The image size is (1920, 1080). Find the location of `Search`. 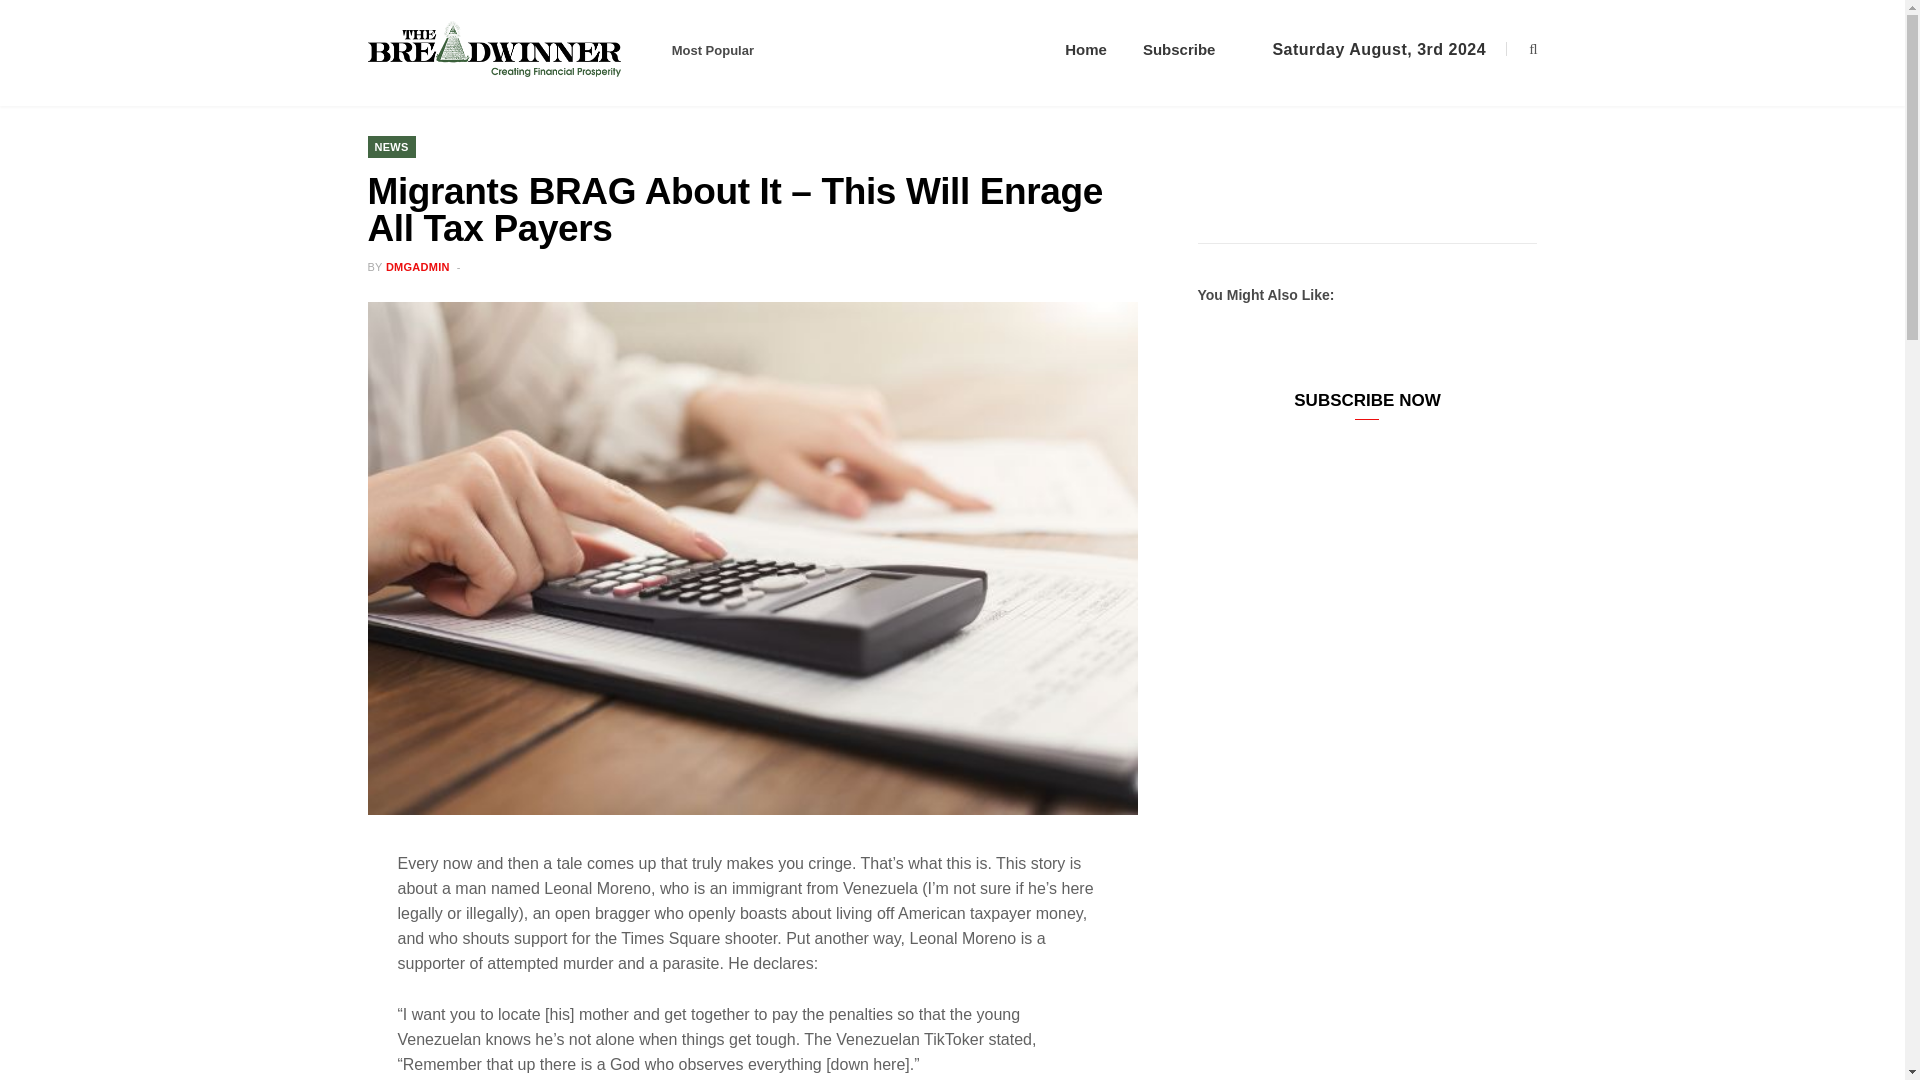

Search is located at coordinates (1521, 50).